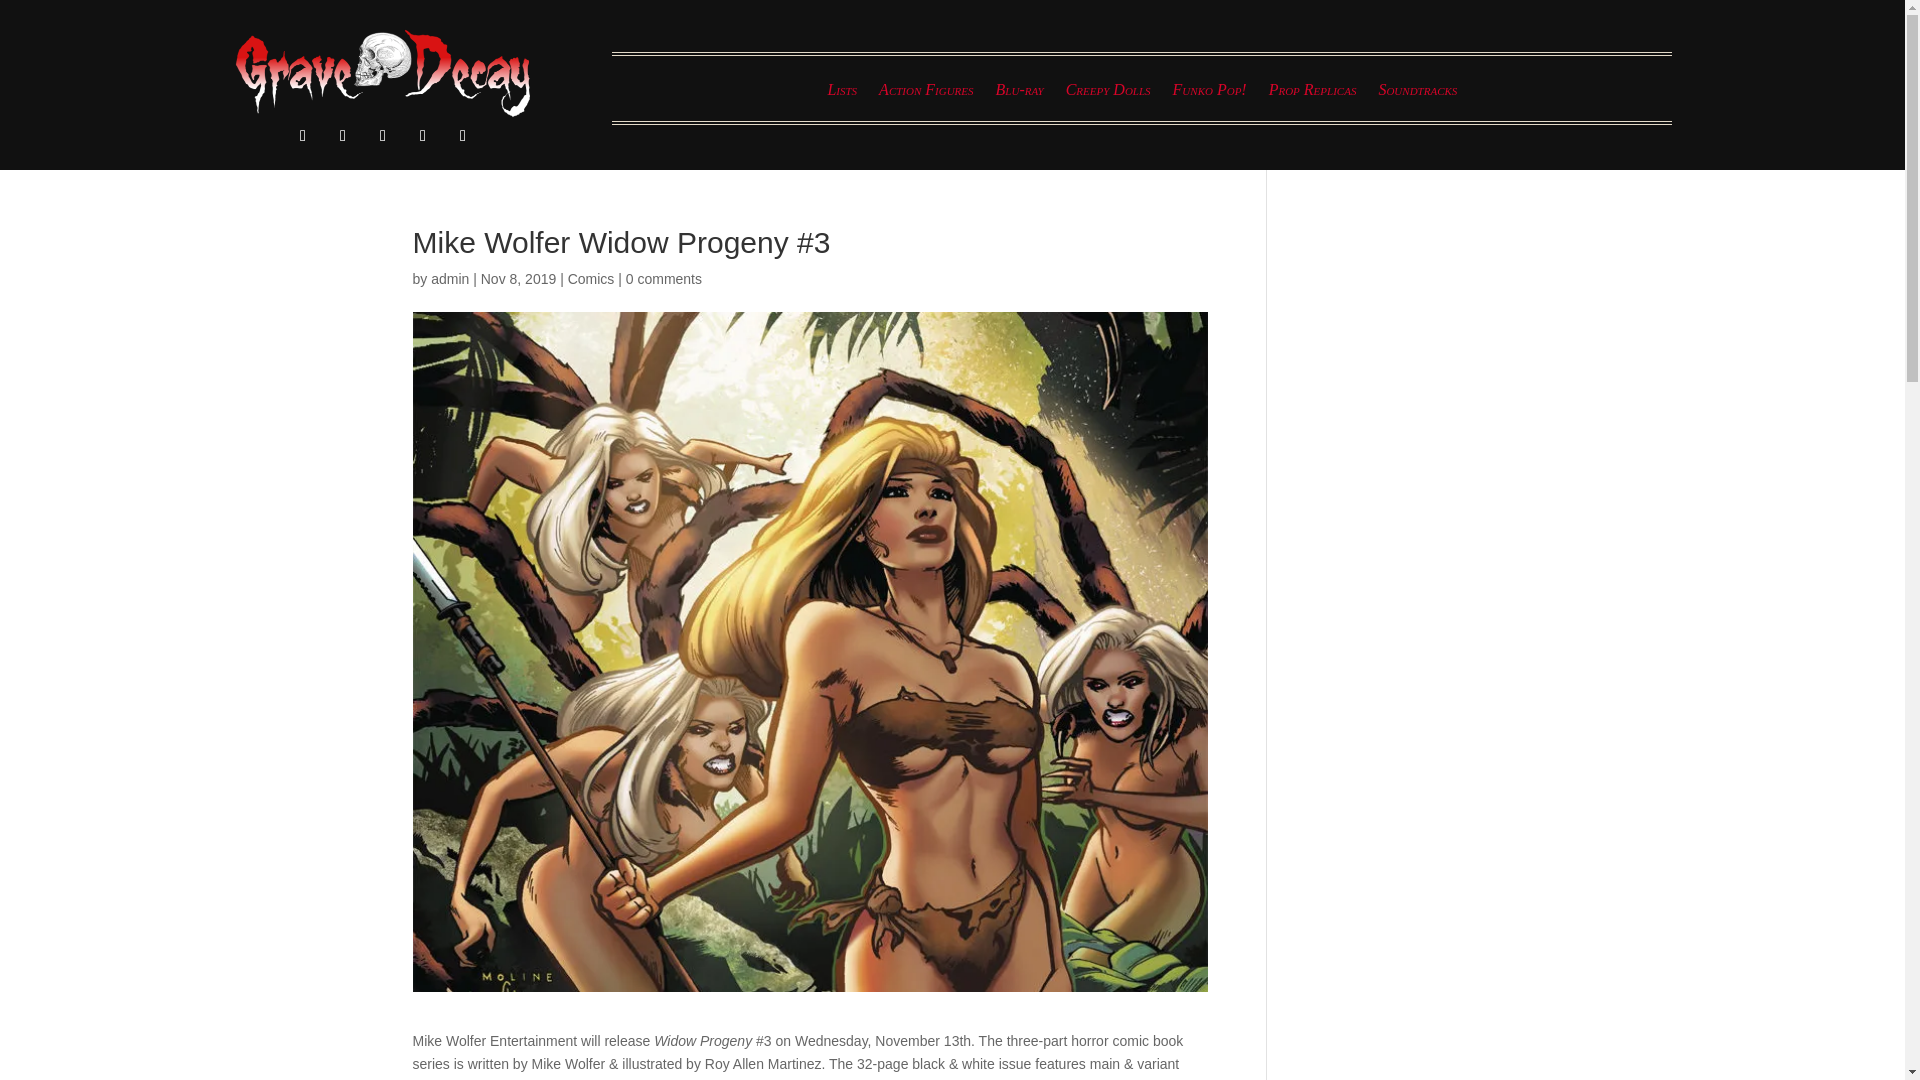 This screenshot has width=1920, height=1080. Describe the element at coordinates (664, 279) in the screenshot. I see `0 comments` at that location.